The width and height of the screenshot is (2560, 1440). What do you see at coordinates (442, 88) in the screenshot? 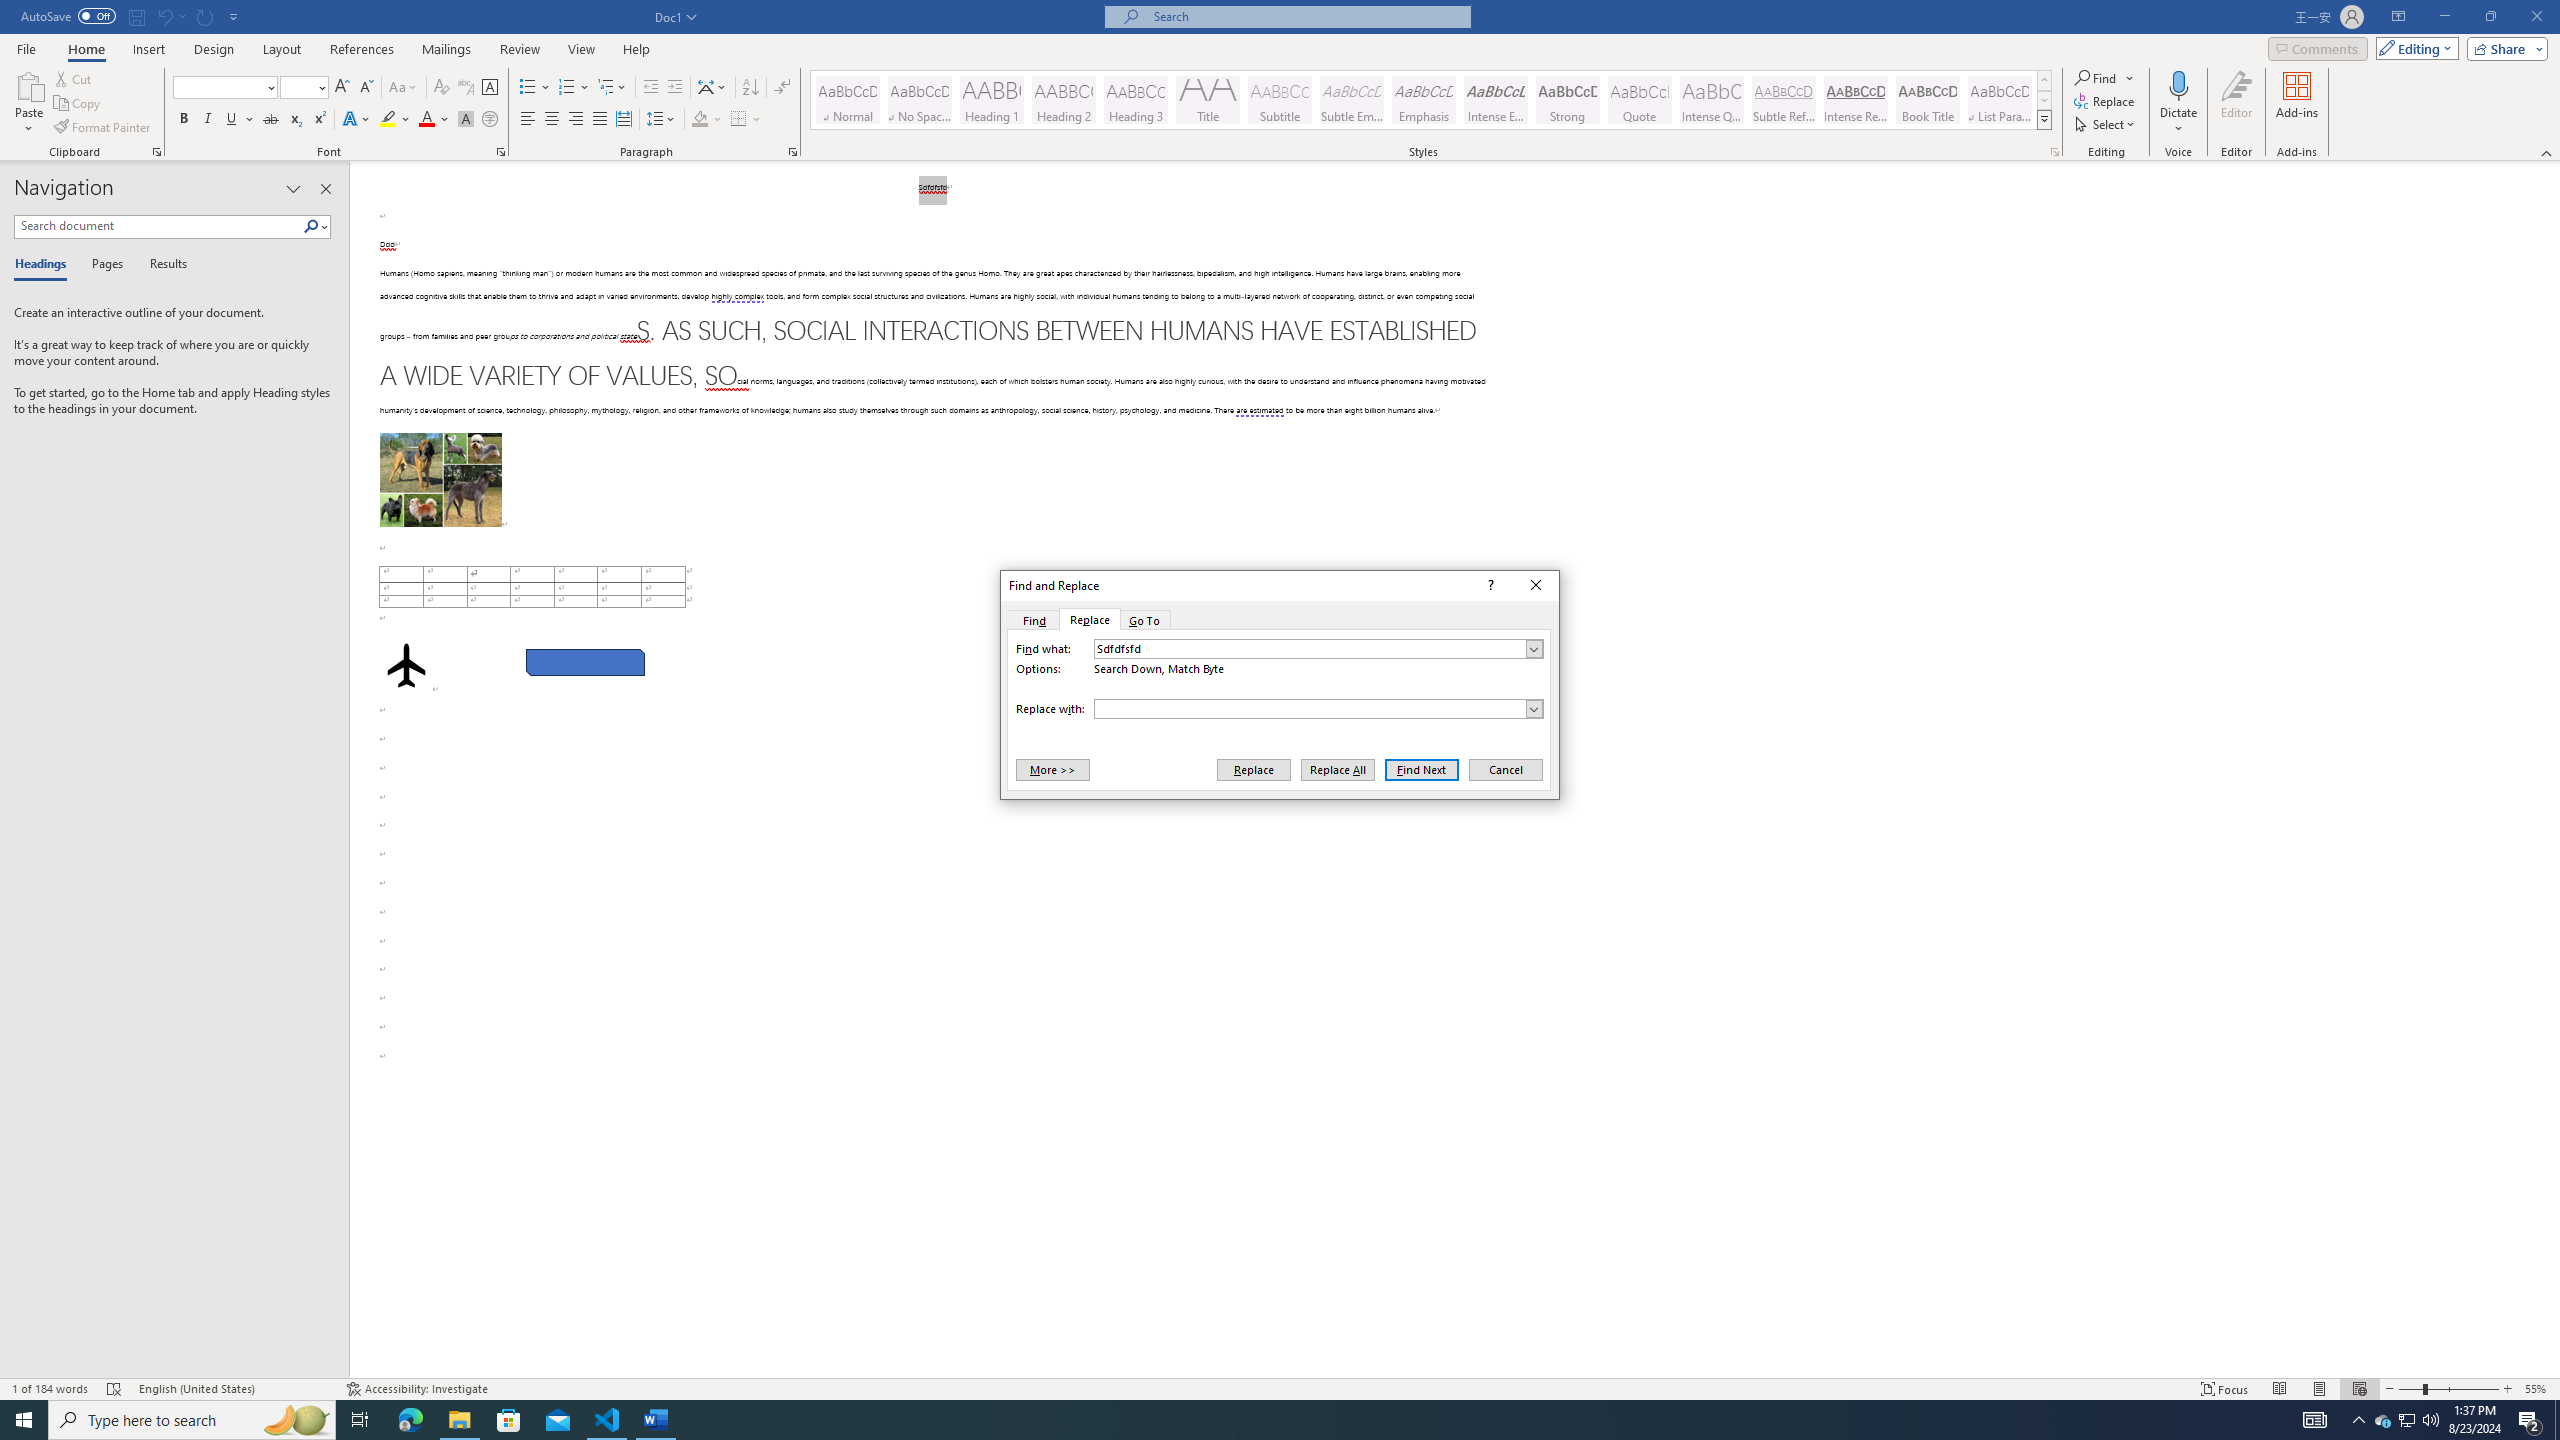
I see `Clear Formatting` at bounding box center [442, 88].